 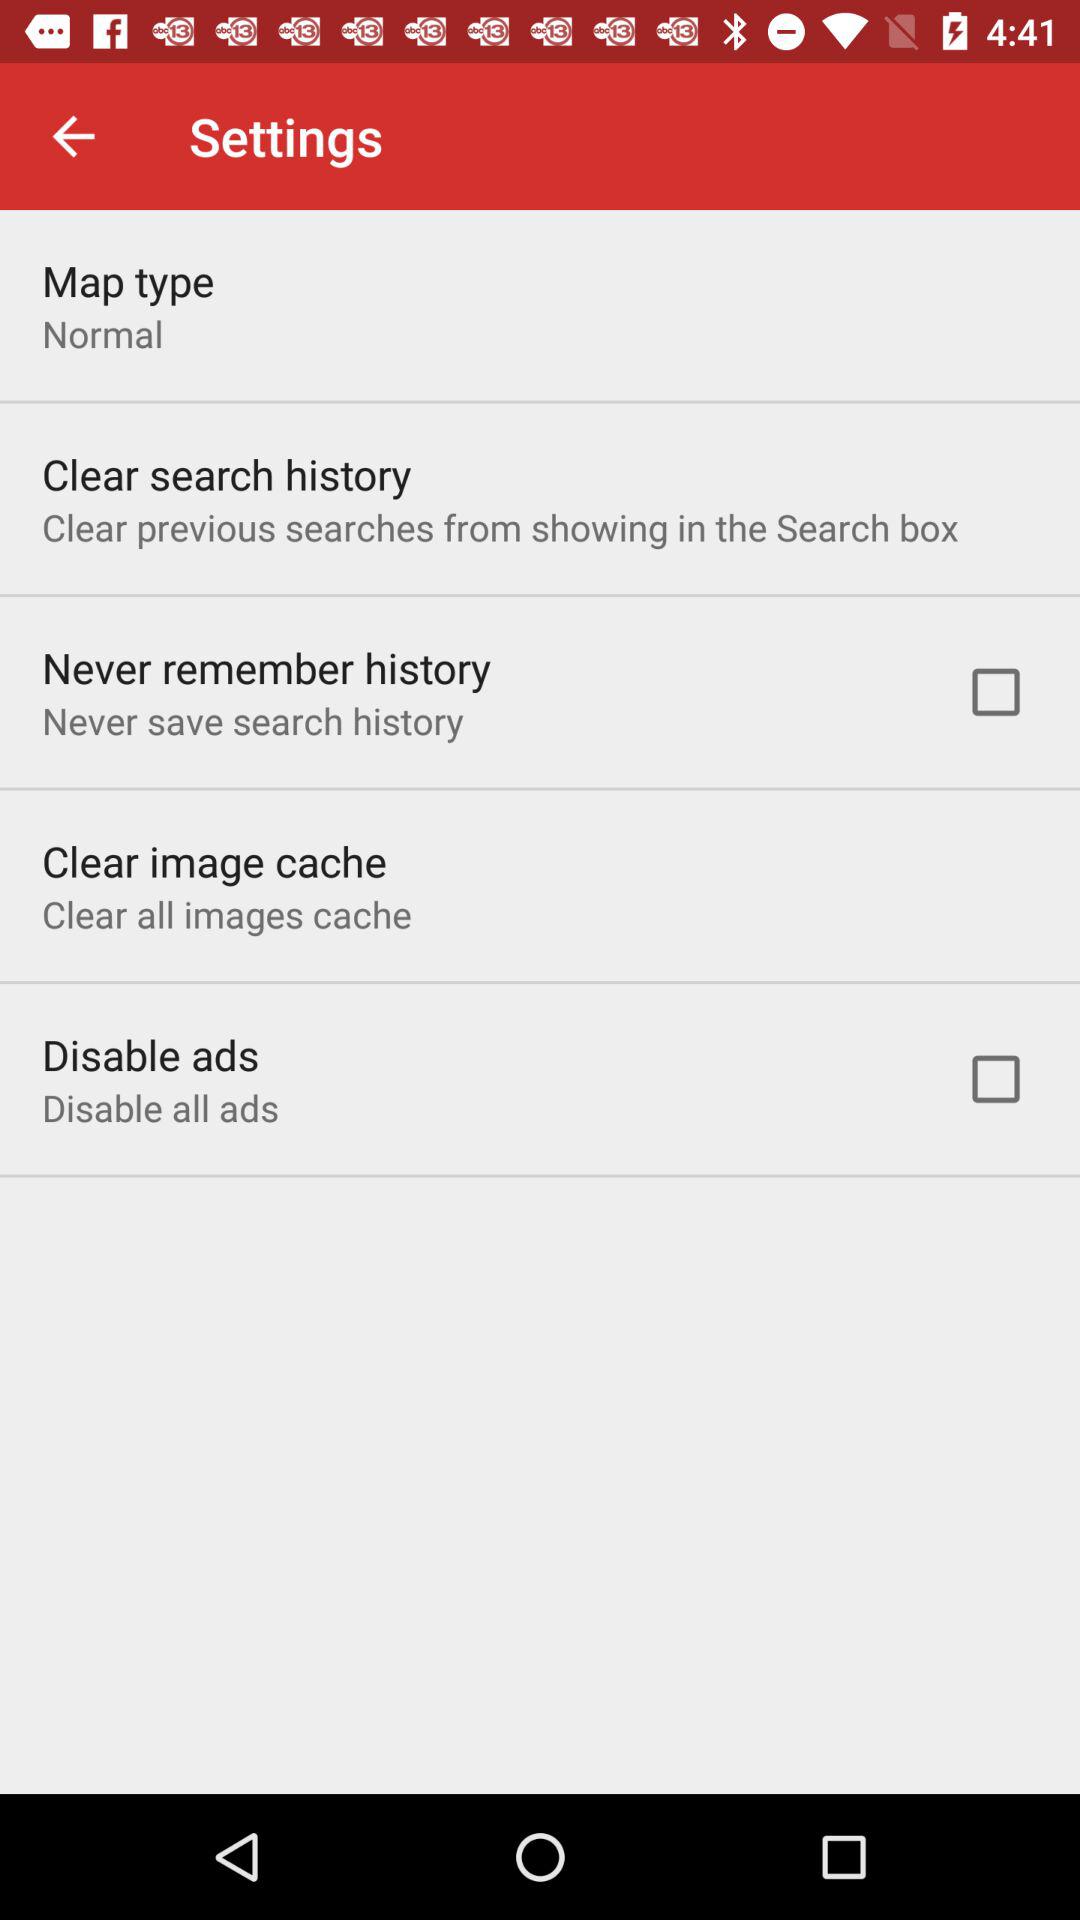 What do you see at coordinates (252, 720) in the screenshot?
I see `jump to never save search icon` at bounding box center [252, 720].